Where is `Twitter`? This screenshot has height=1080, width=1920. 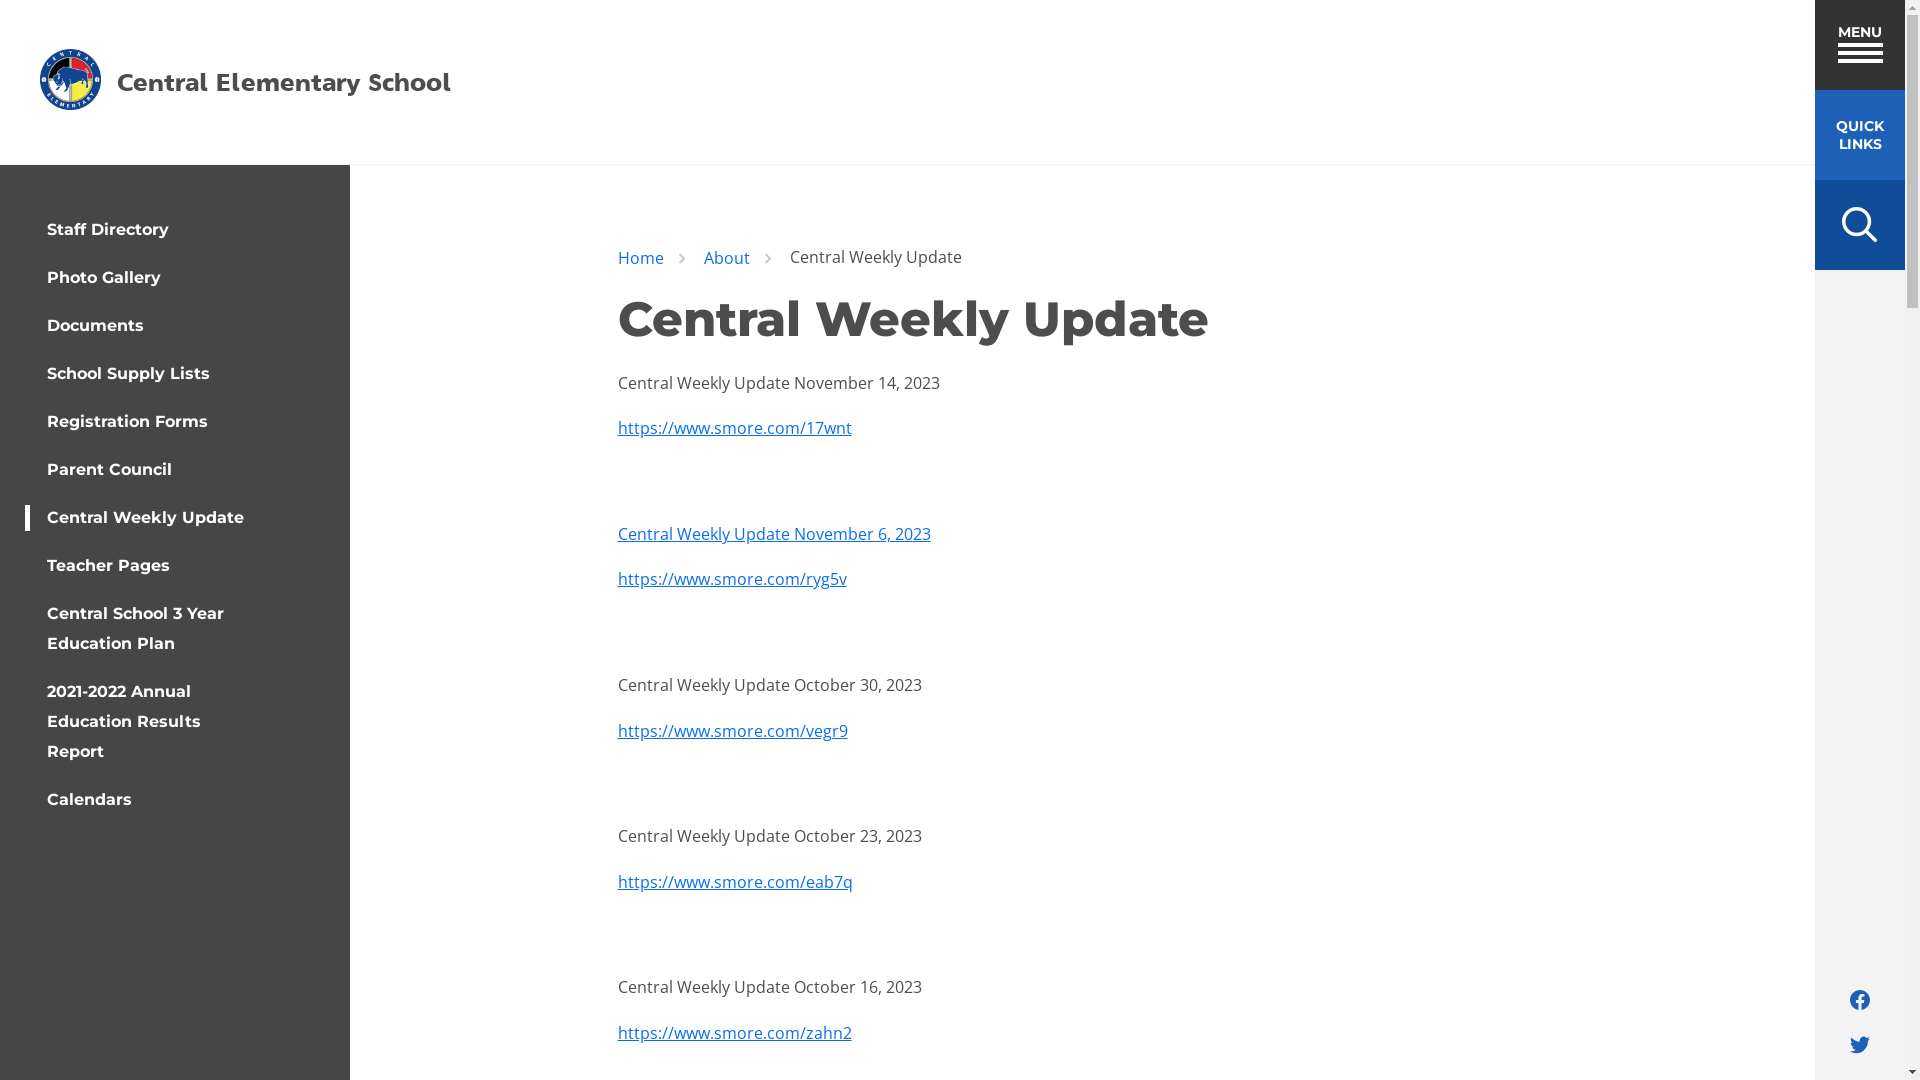 Twitter is located at coordinates (1860, 1045).